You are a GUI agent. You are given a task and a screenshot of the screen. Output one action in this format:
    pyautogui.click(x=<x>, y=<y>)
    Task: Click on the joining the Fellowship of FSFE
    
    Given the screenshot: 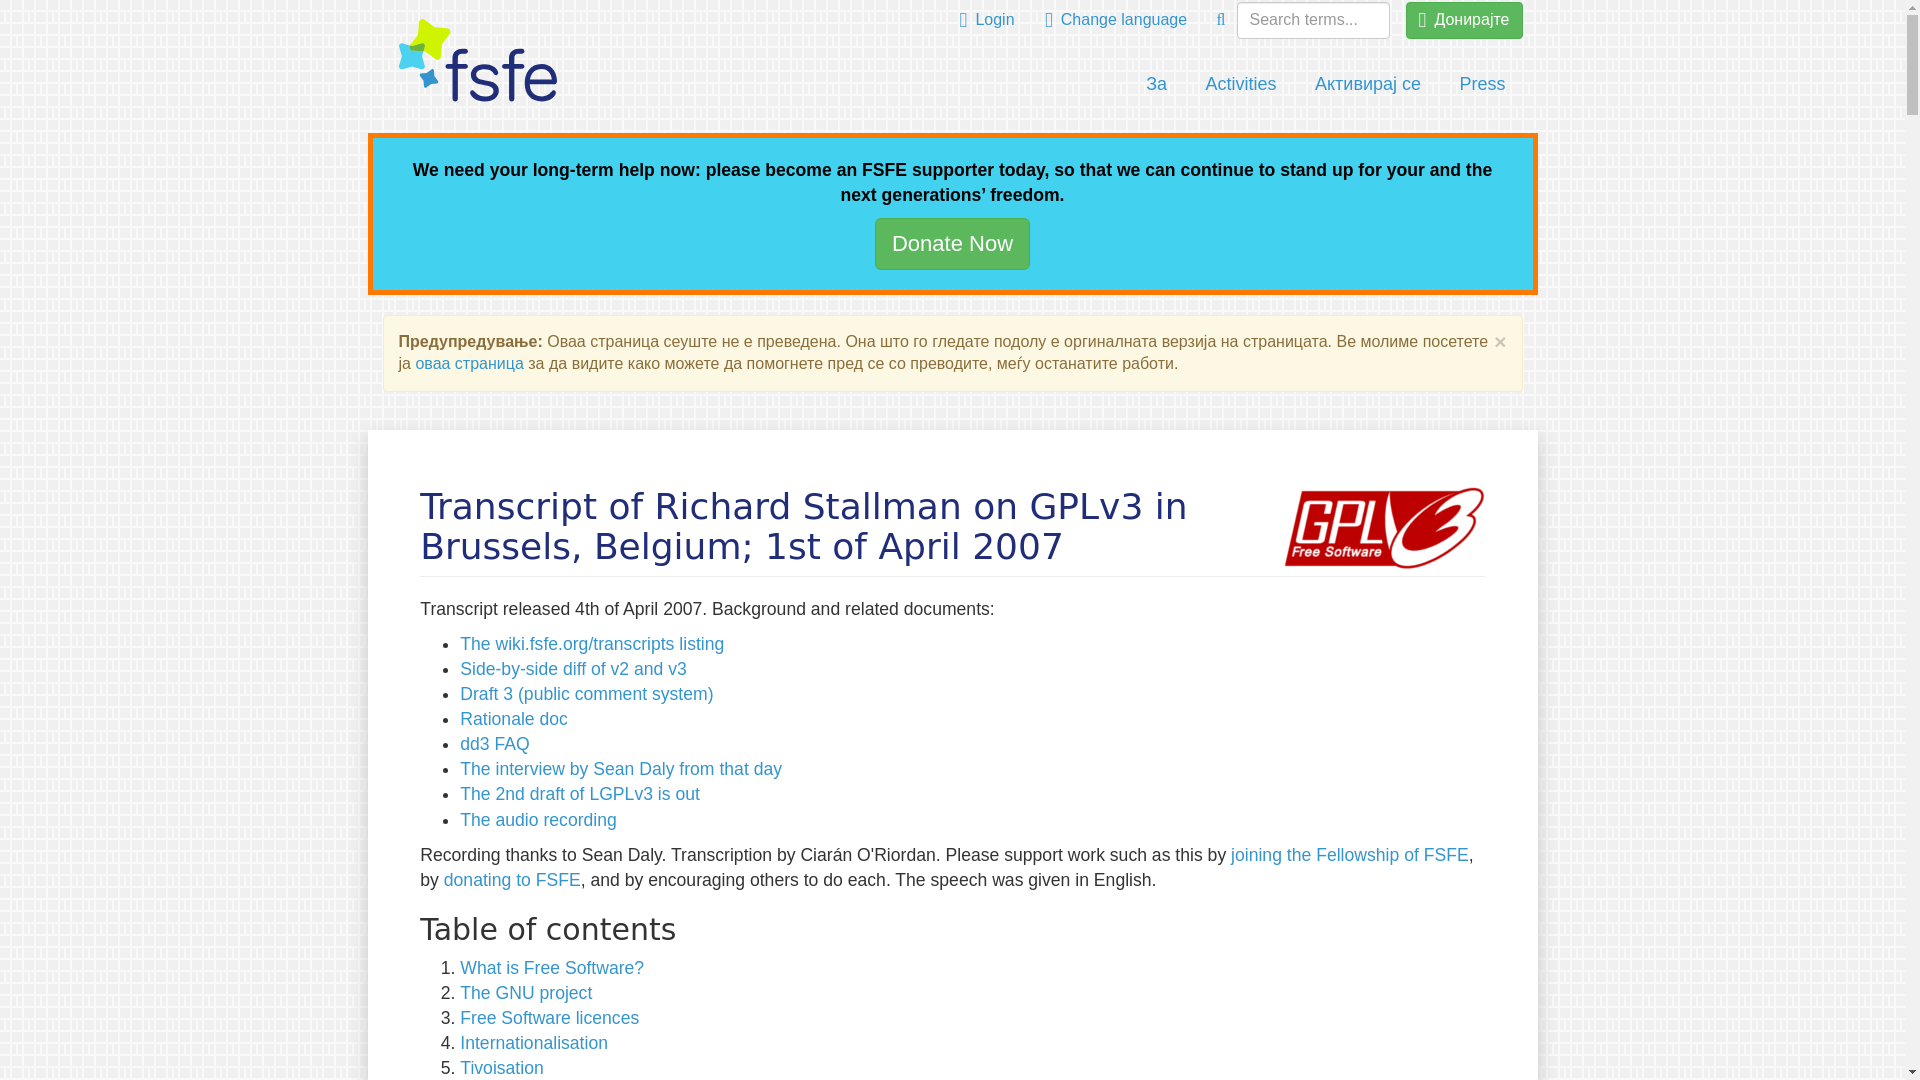 What is the action you would take?
    pyautogui.click(x=1349, y=854)
    